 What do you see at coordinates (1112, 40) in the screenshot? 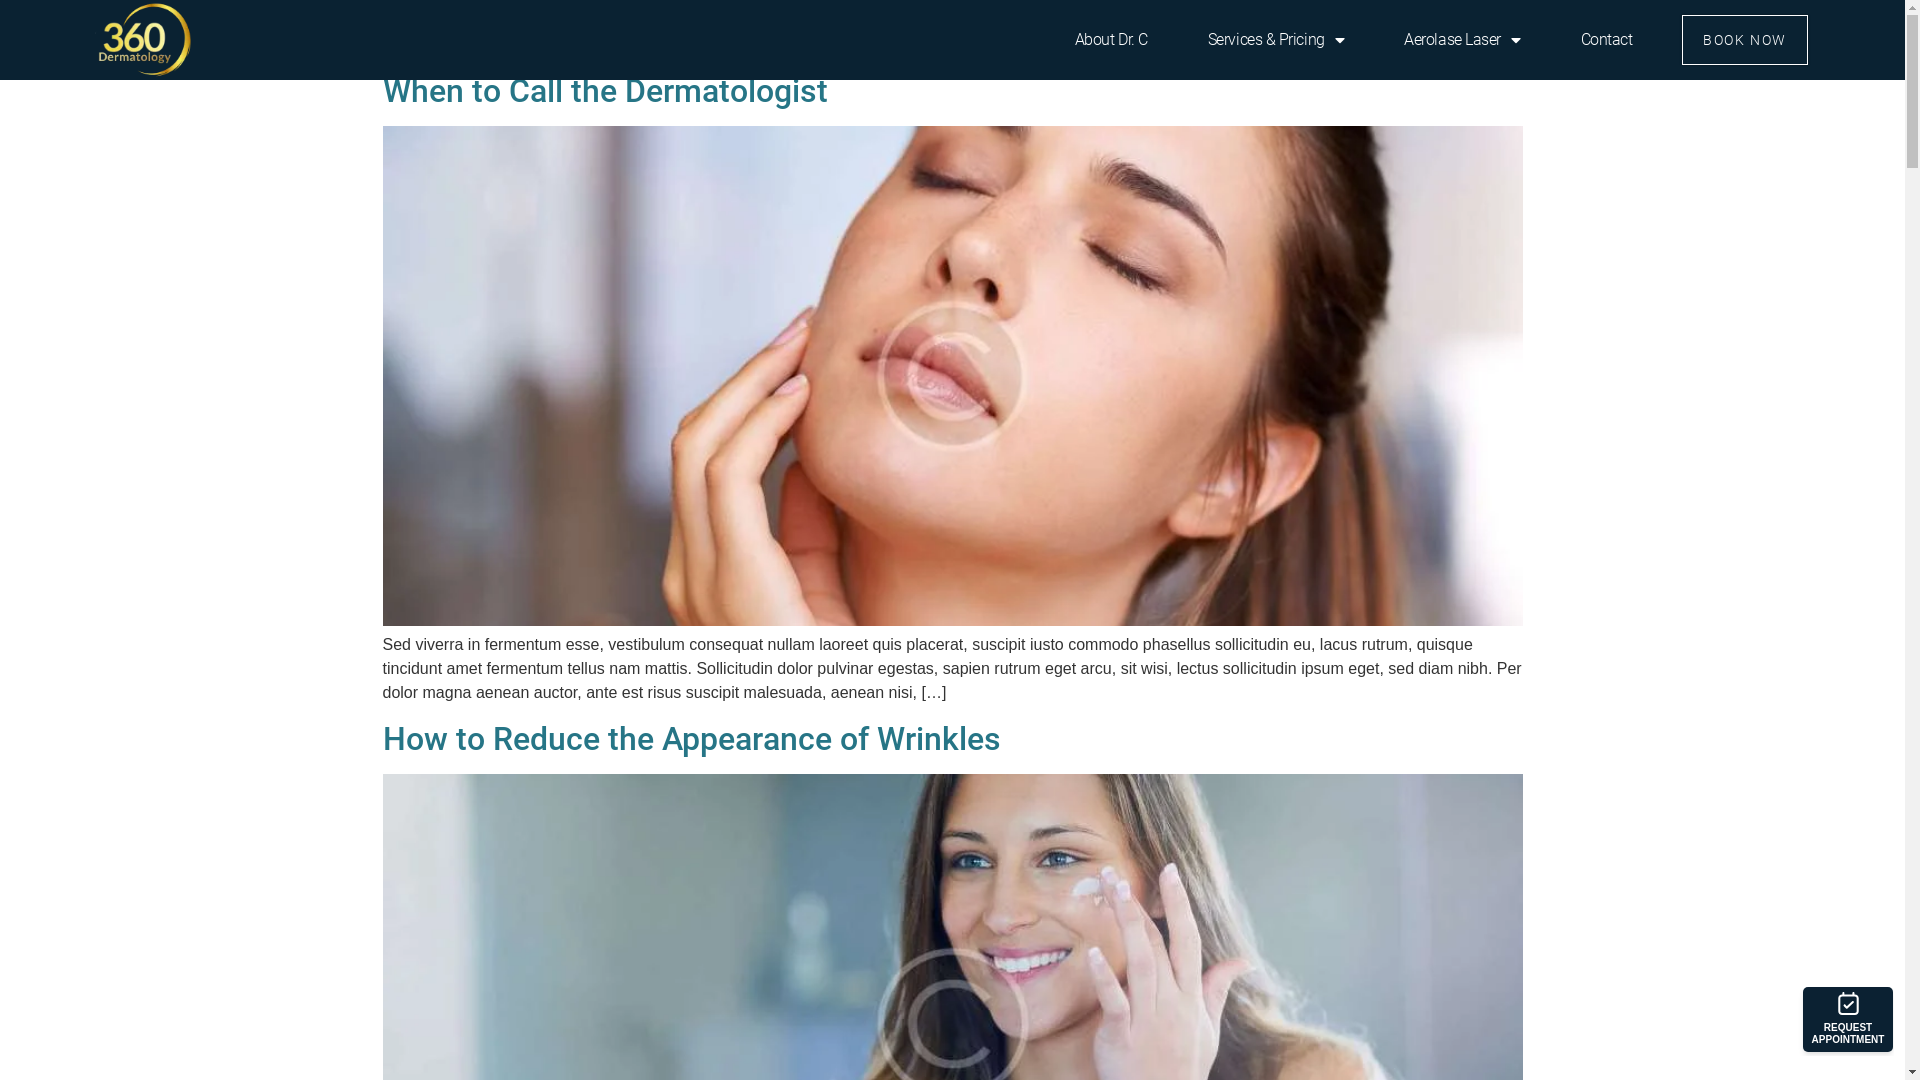
I see `About Dr. C` at bounding box center [1112, 40].